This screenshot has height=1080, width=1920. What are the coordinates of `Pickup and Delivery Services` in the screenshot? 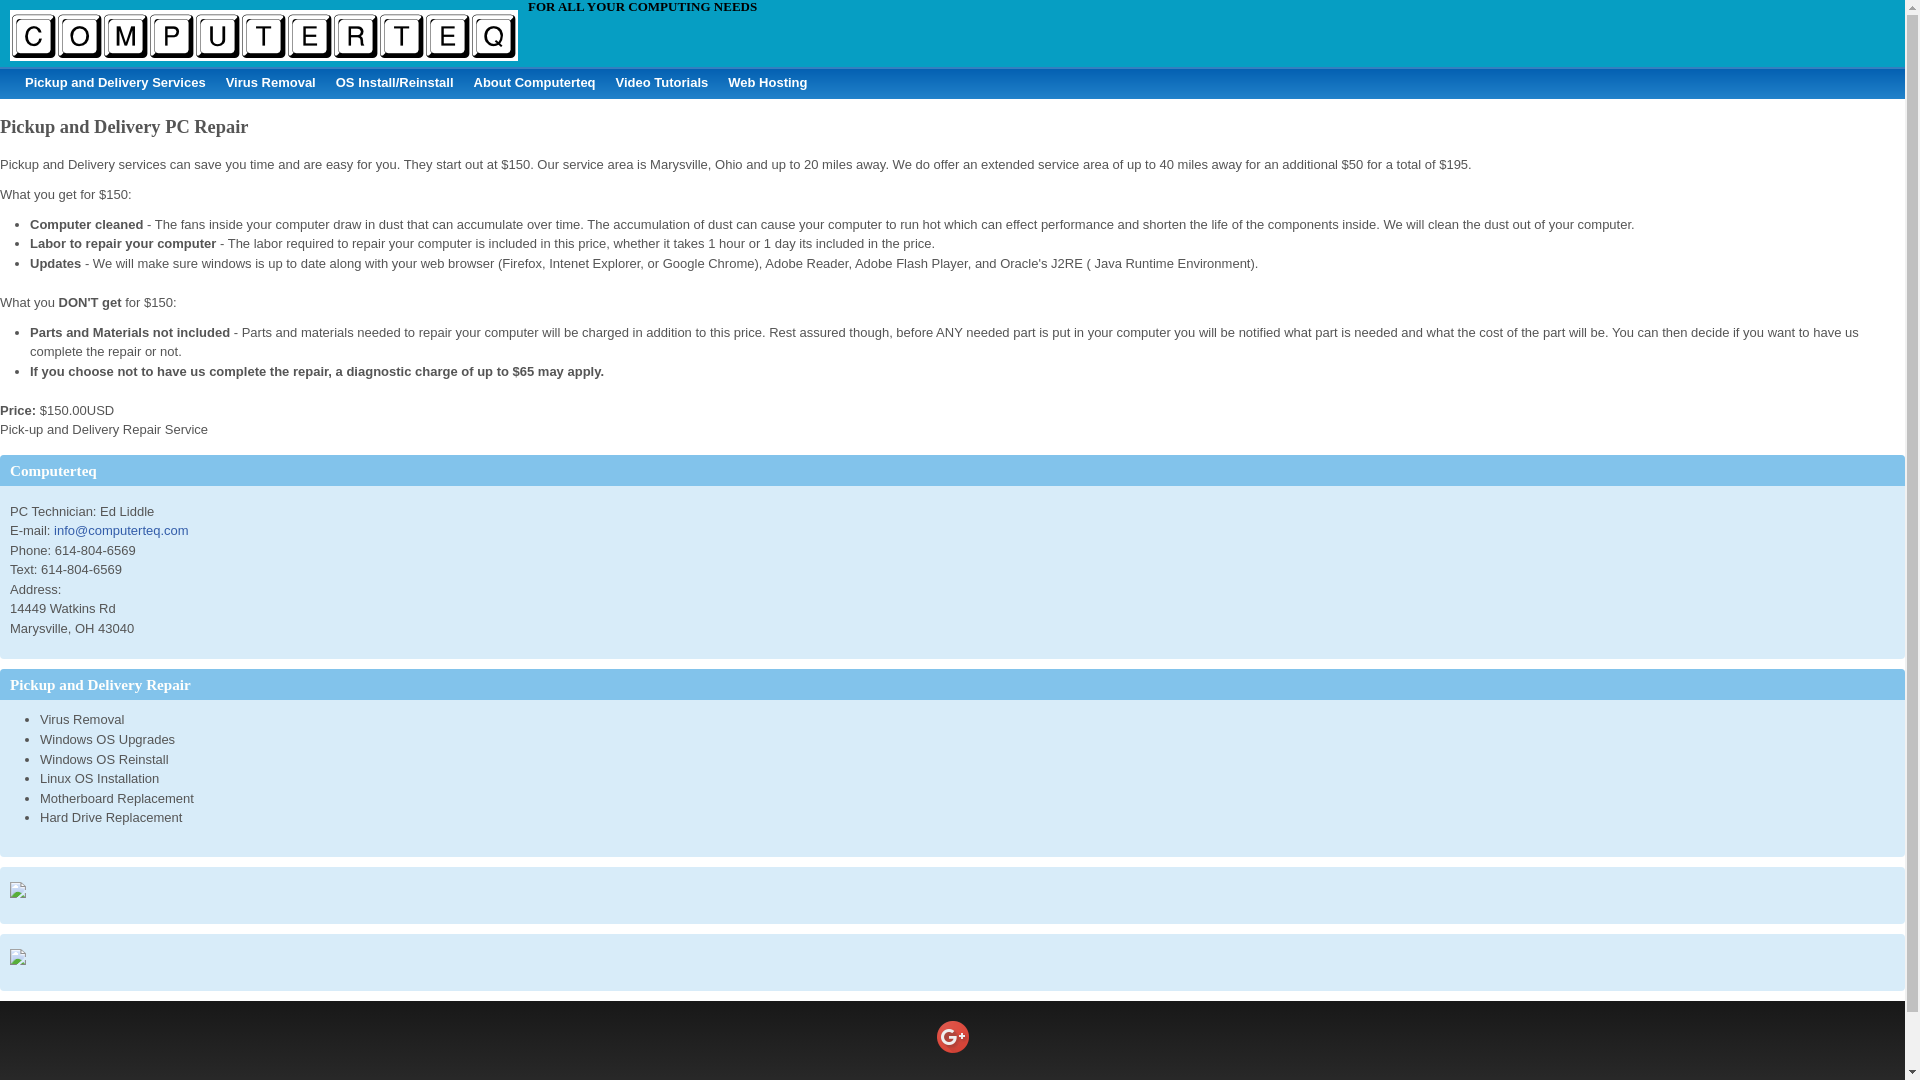 It's located at (115, 82).